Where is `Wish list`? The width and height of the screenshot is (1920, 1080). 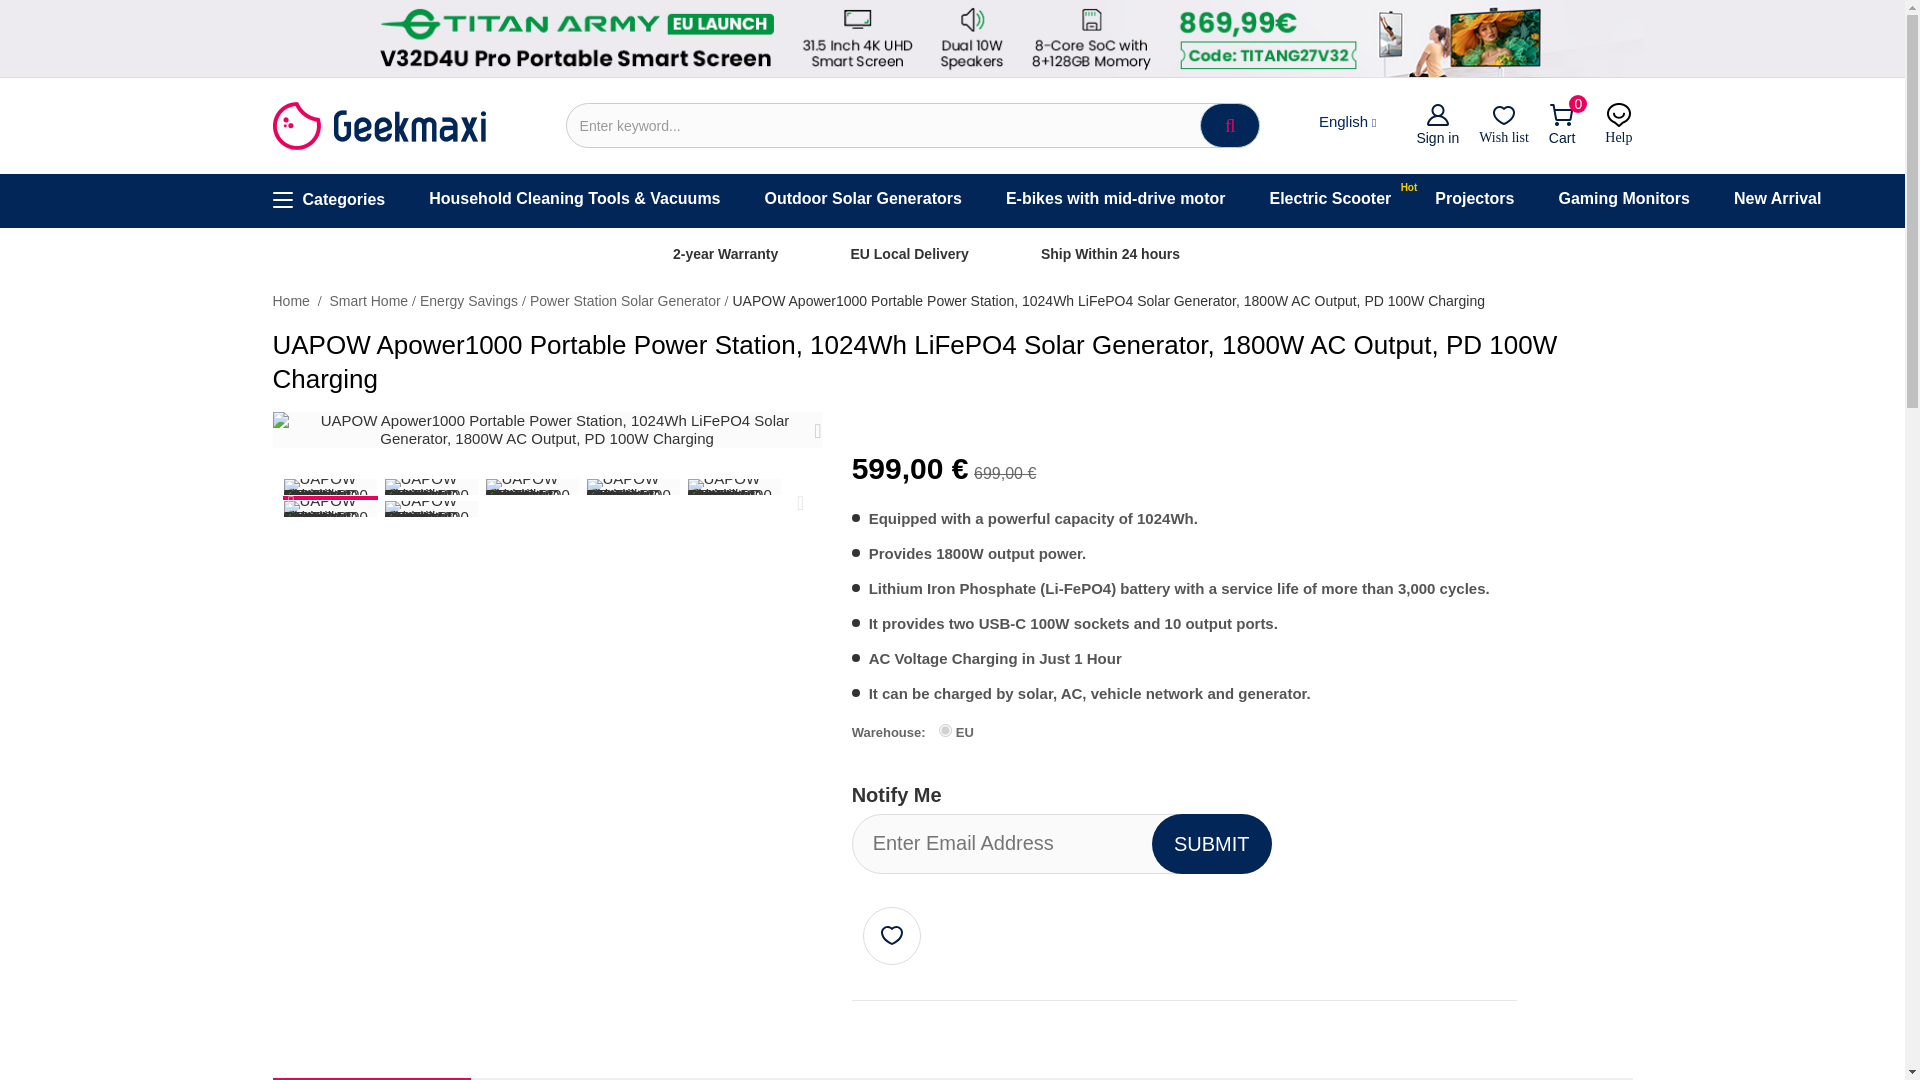
Wish list is located at coordinates (1503, 126).